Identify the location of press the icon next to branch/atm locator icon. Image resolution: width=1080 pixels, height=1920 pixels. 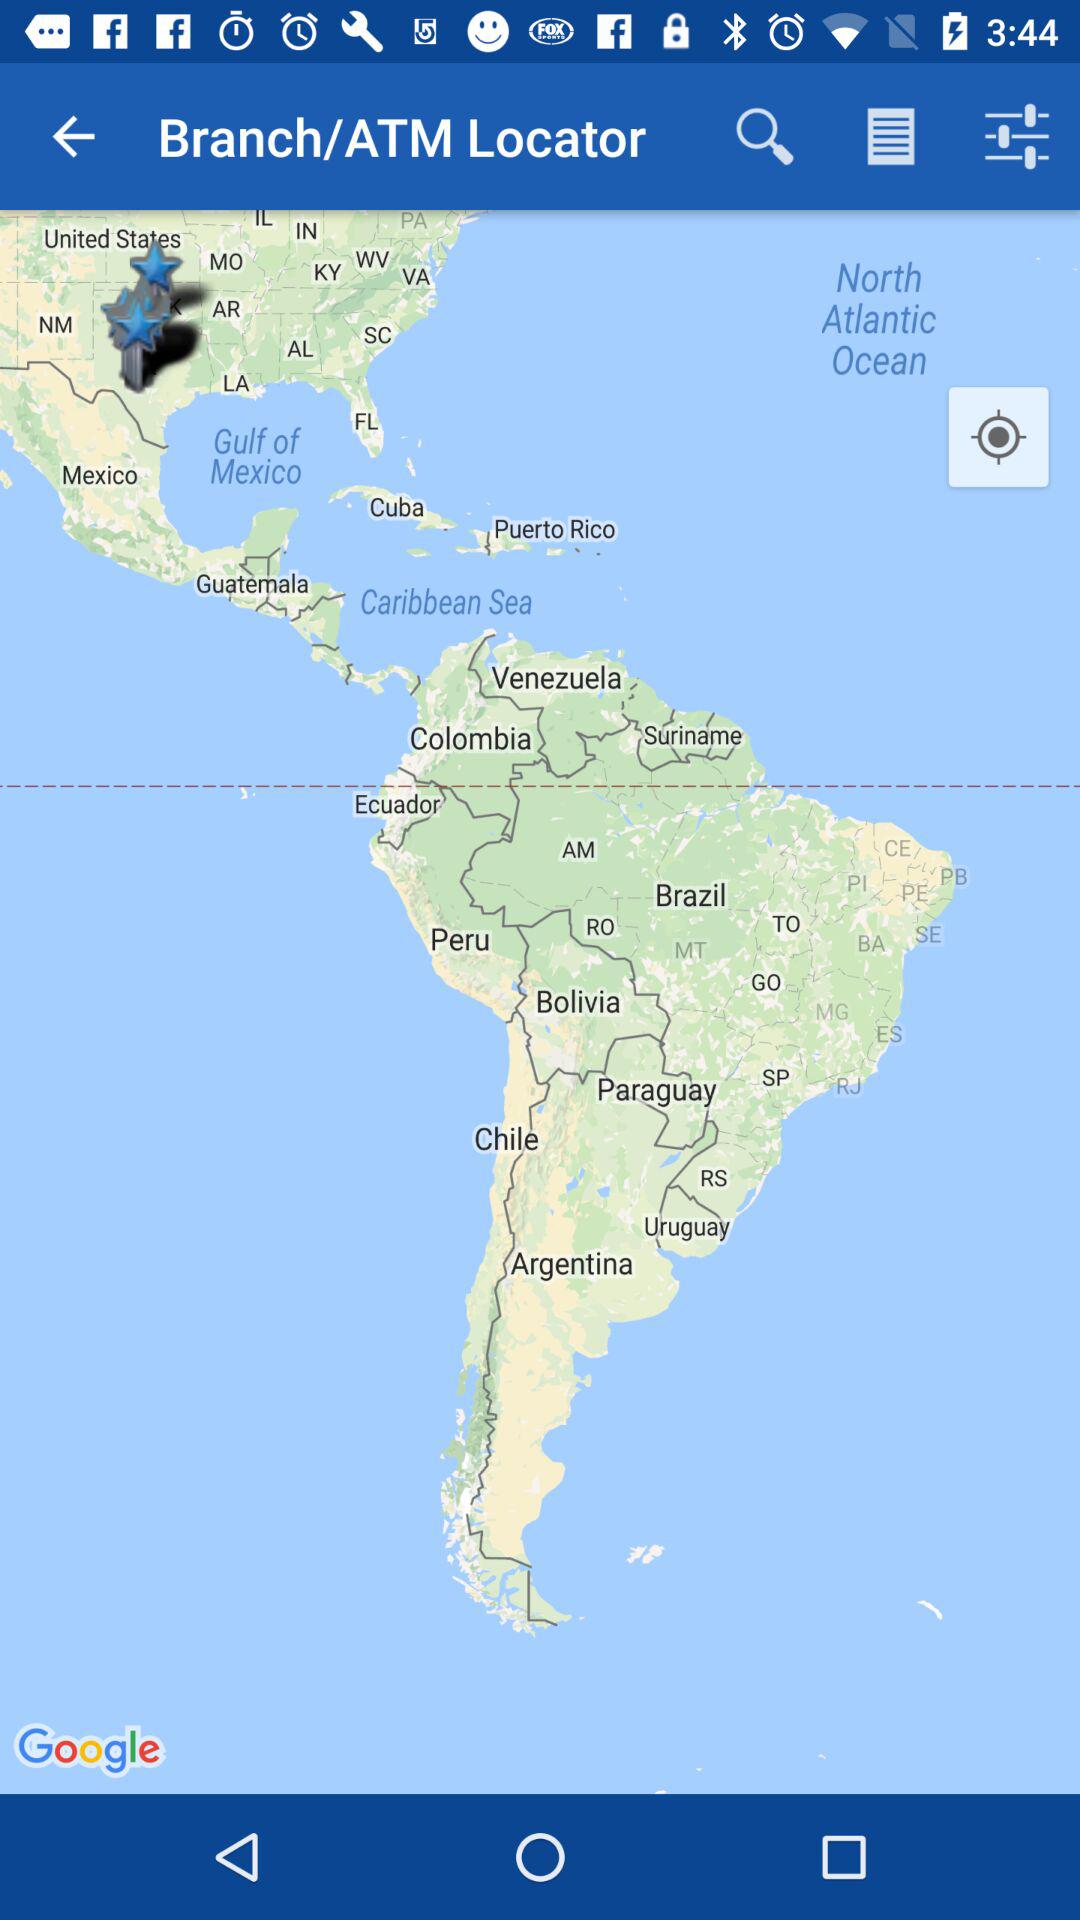
(73, 136).